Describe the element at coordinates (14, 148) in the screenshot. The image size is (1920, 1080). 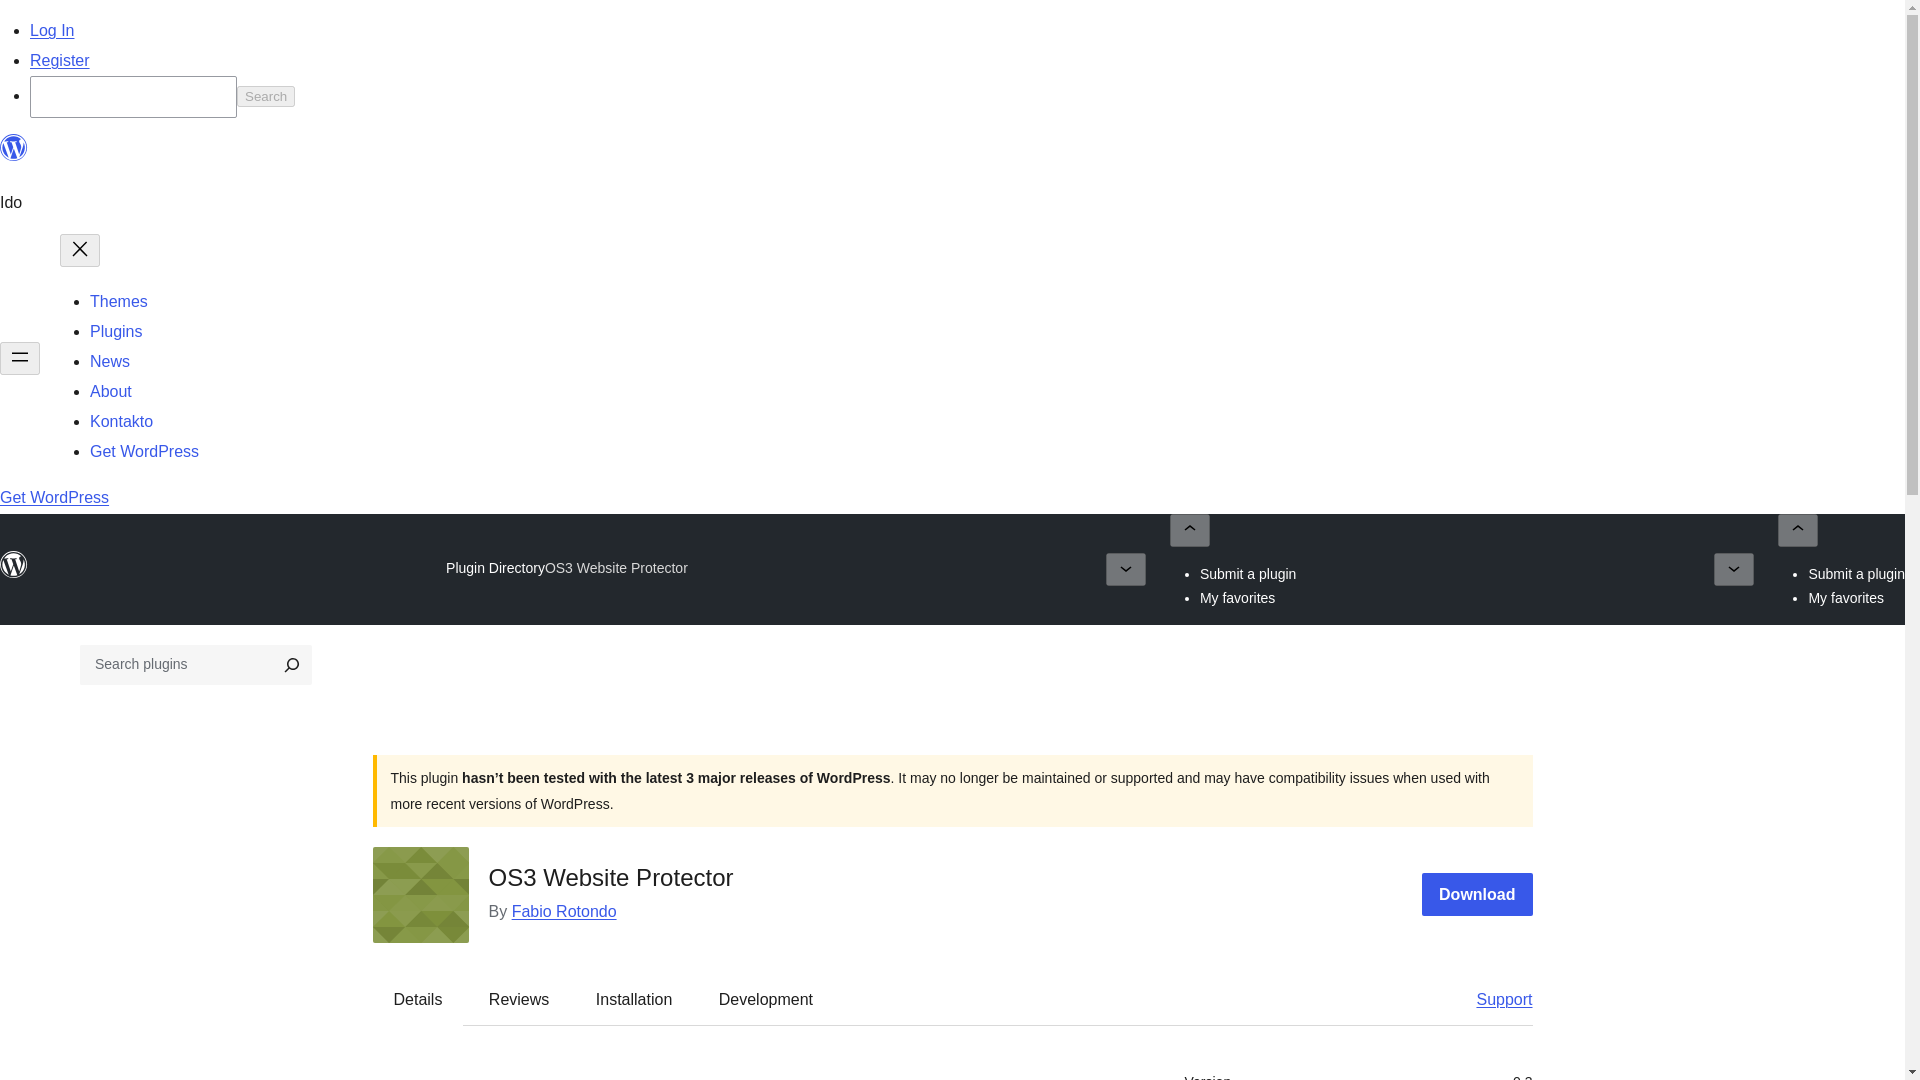
I see `WordPress.org` at that location.